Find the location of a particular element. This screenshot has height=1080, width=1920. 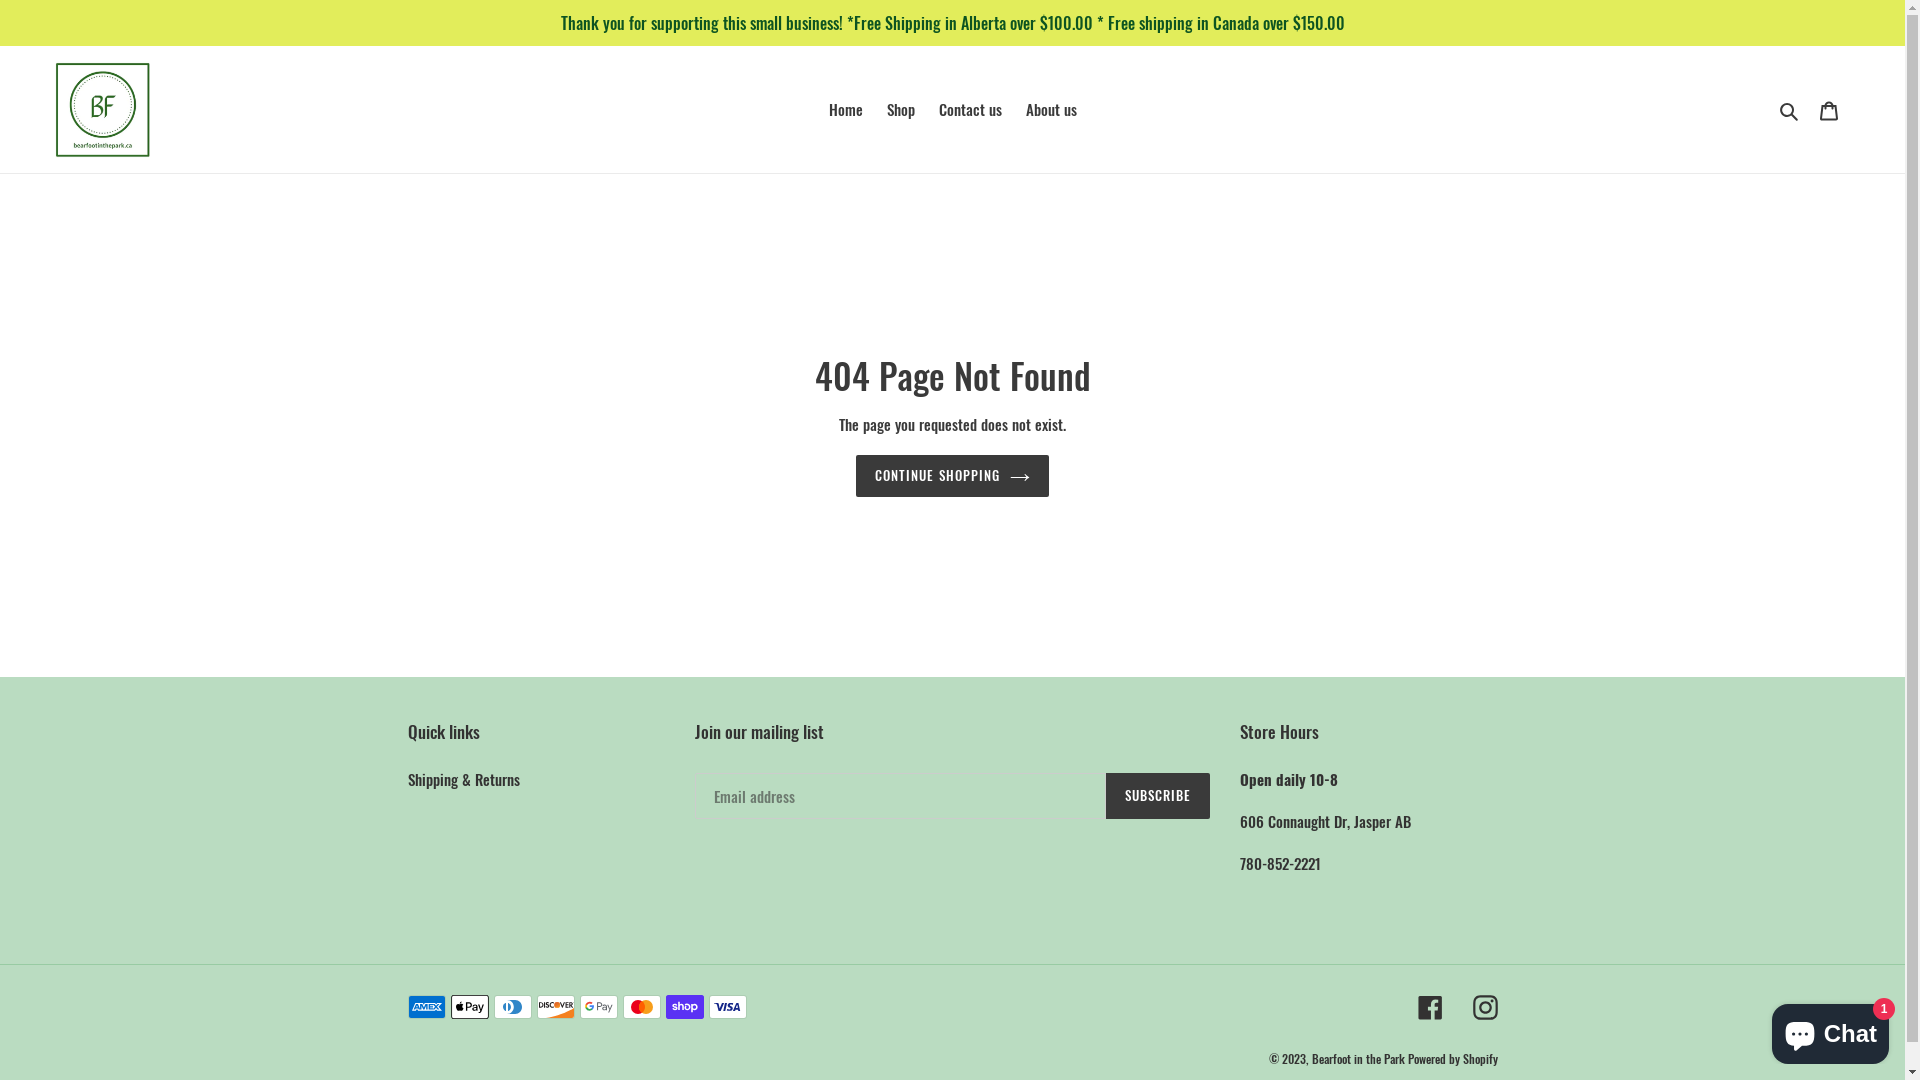

Contact us is located at coordinates (970, 110).